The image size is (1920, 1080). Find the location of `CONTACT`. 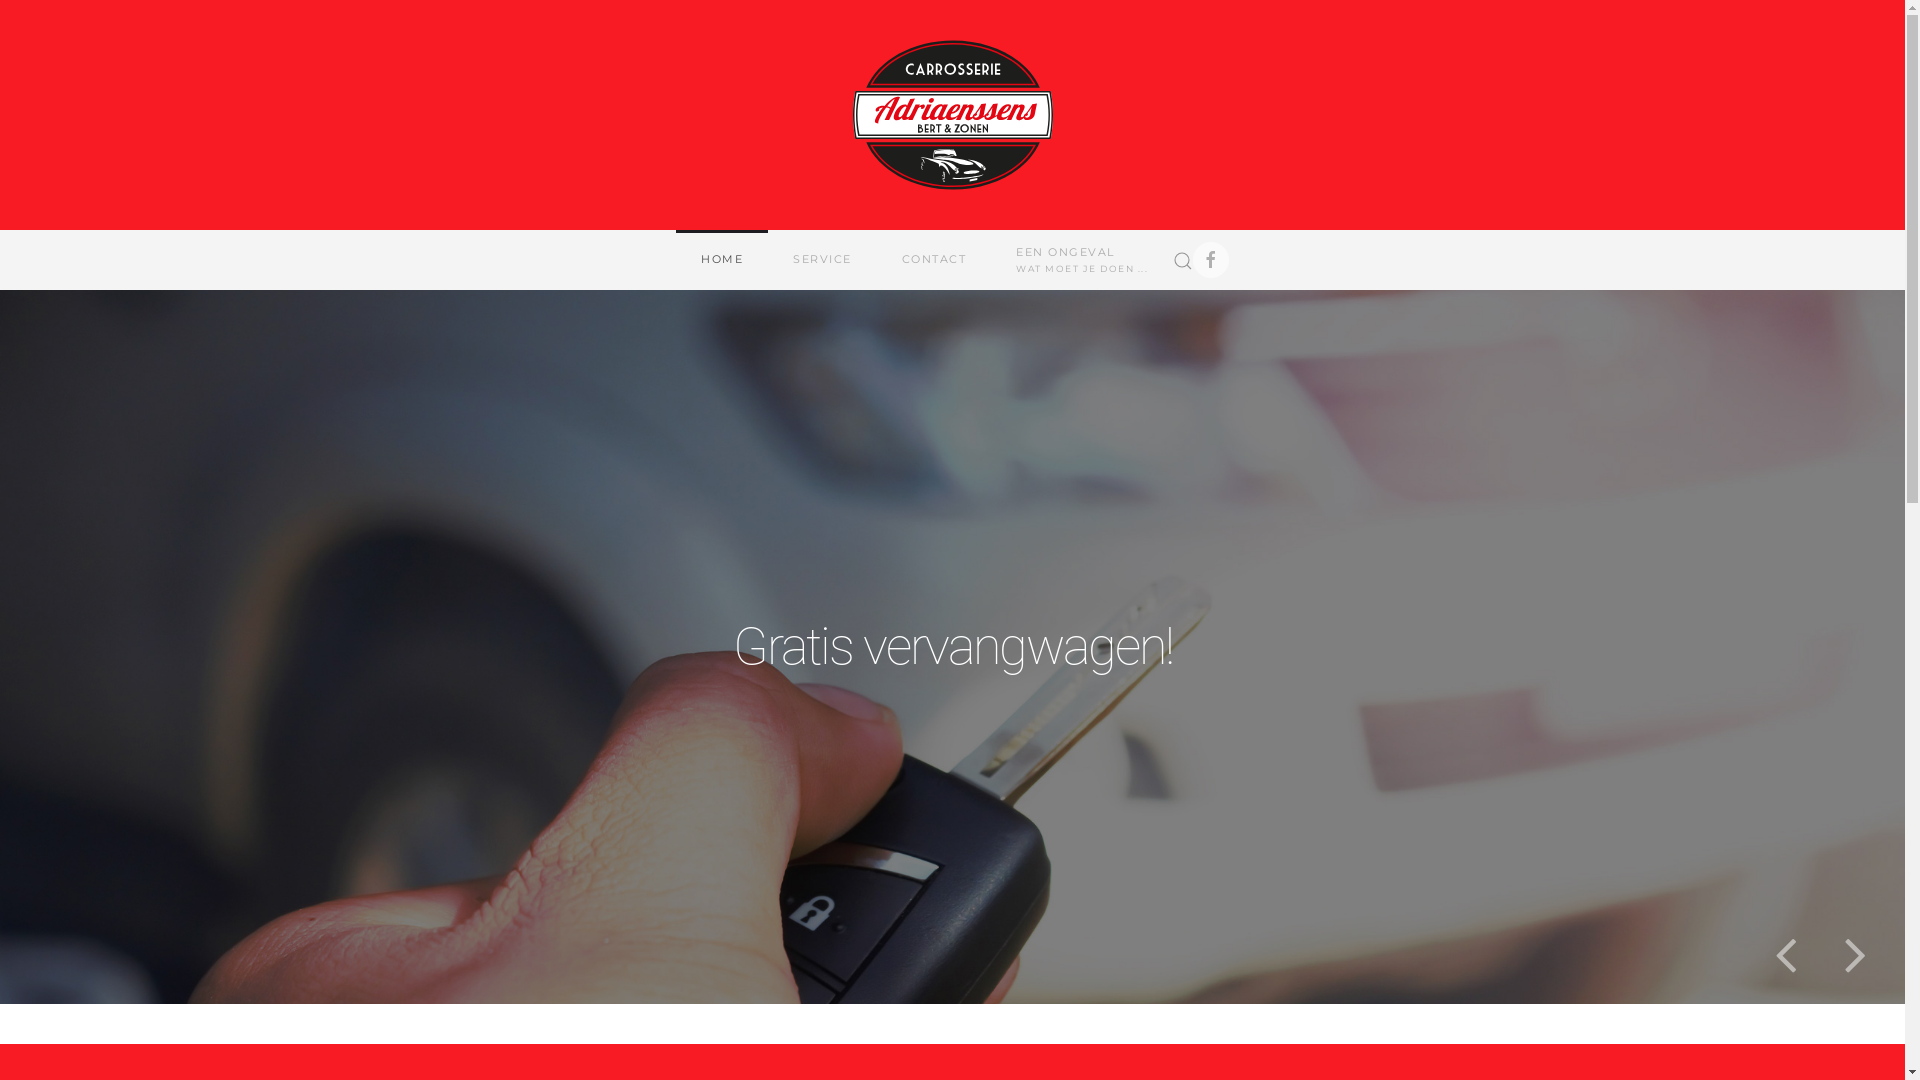

CONTACT is located at coordinates (934, 260).